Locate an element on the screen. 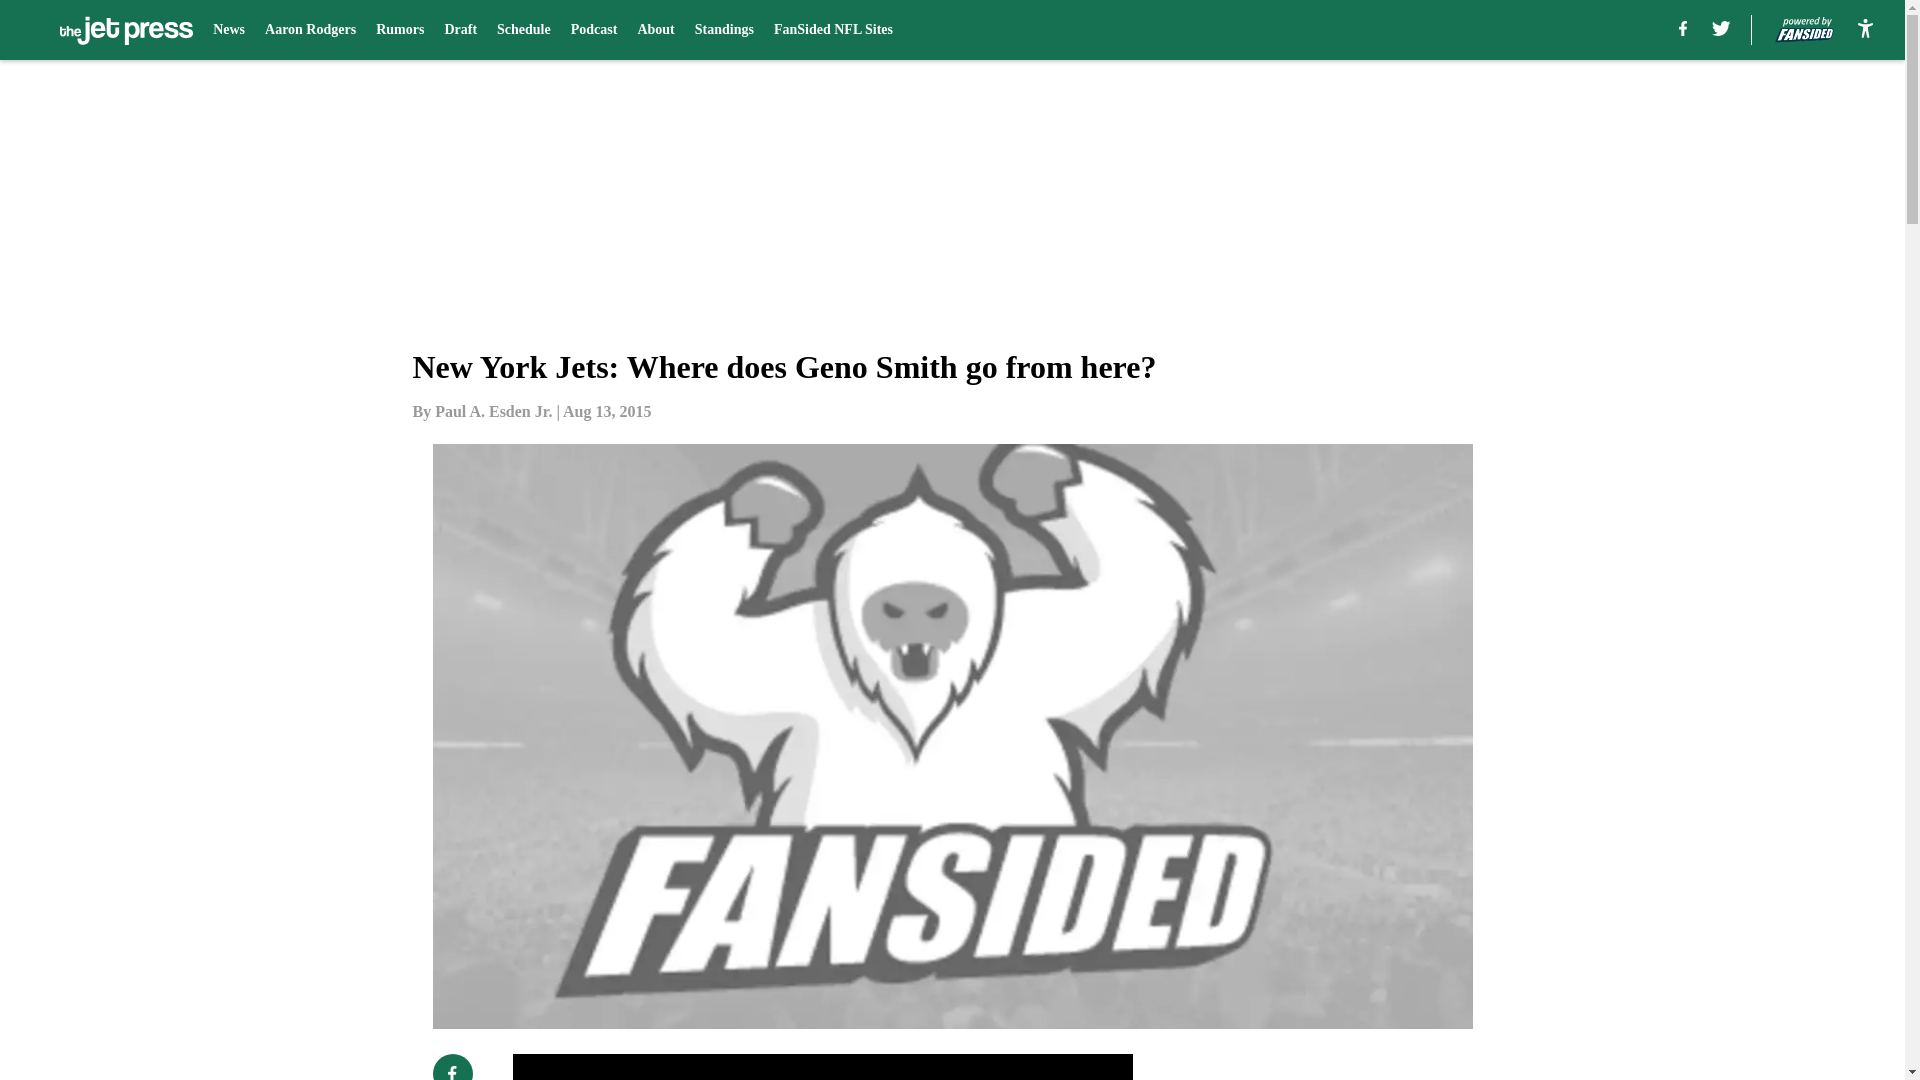 This screenshot has width=1920, height=1080. News is located at coordinates (229, 30).